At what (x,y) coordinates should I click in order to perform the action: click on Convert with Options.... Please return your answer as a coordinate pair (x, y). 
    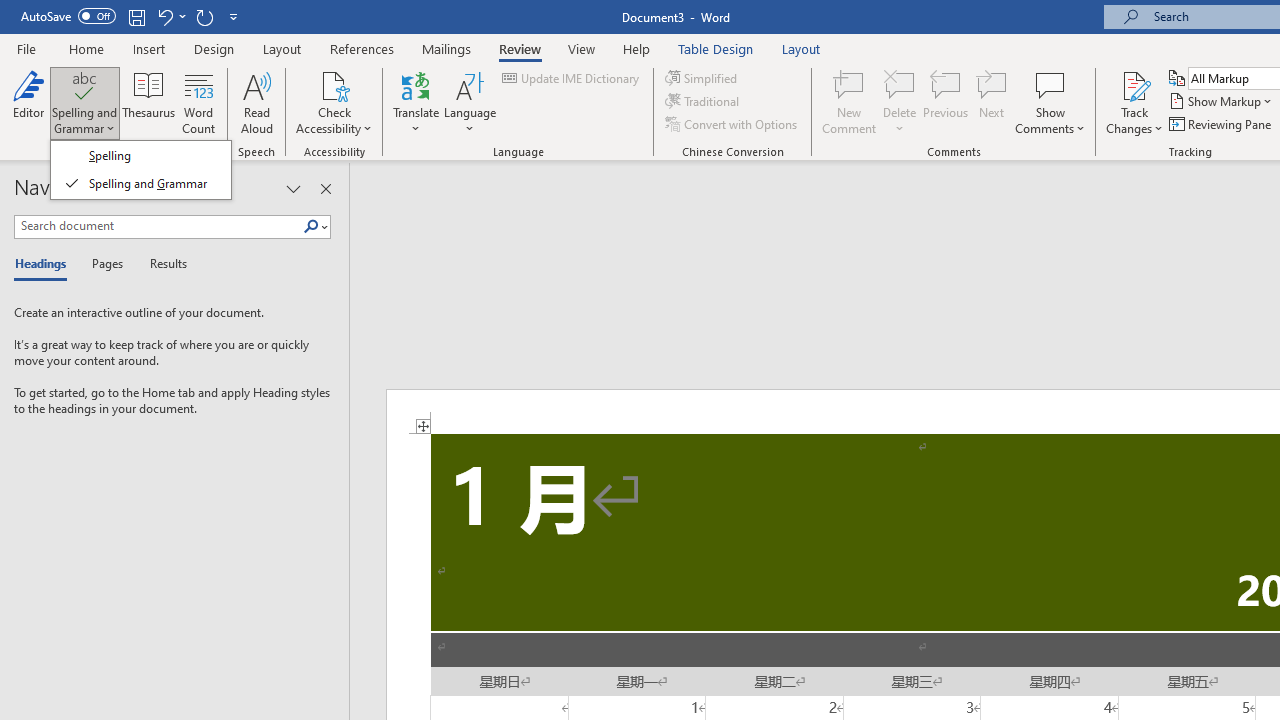
    Looking at the image, I should click on (732, 124).